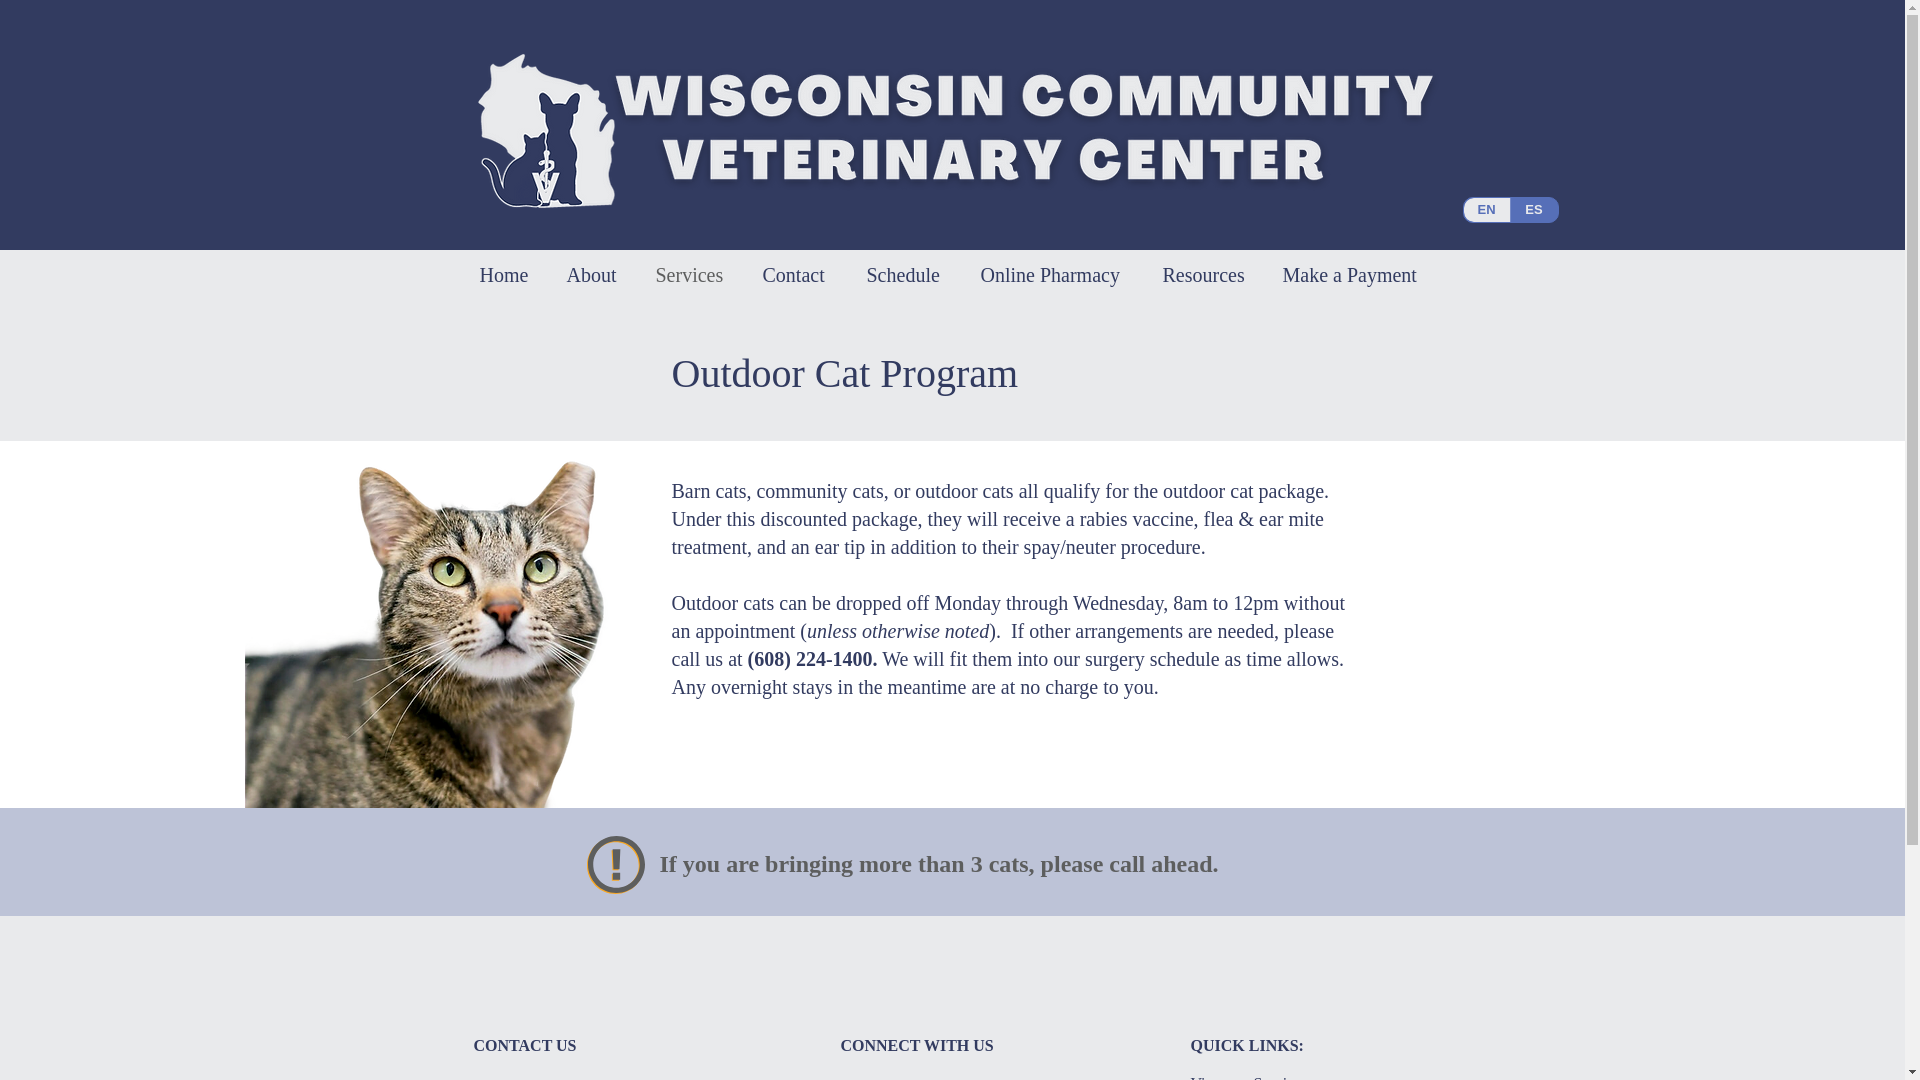 The image size is (1920, 1080). What do you see at coordinates (1208, 274) in the screenshot?
I see `Resources` at bounding box center [1208, 274].